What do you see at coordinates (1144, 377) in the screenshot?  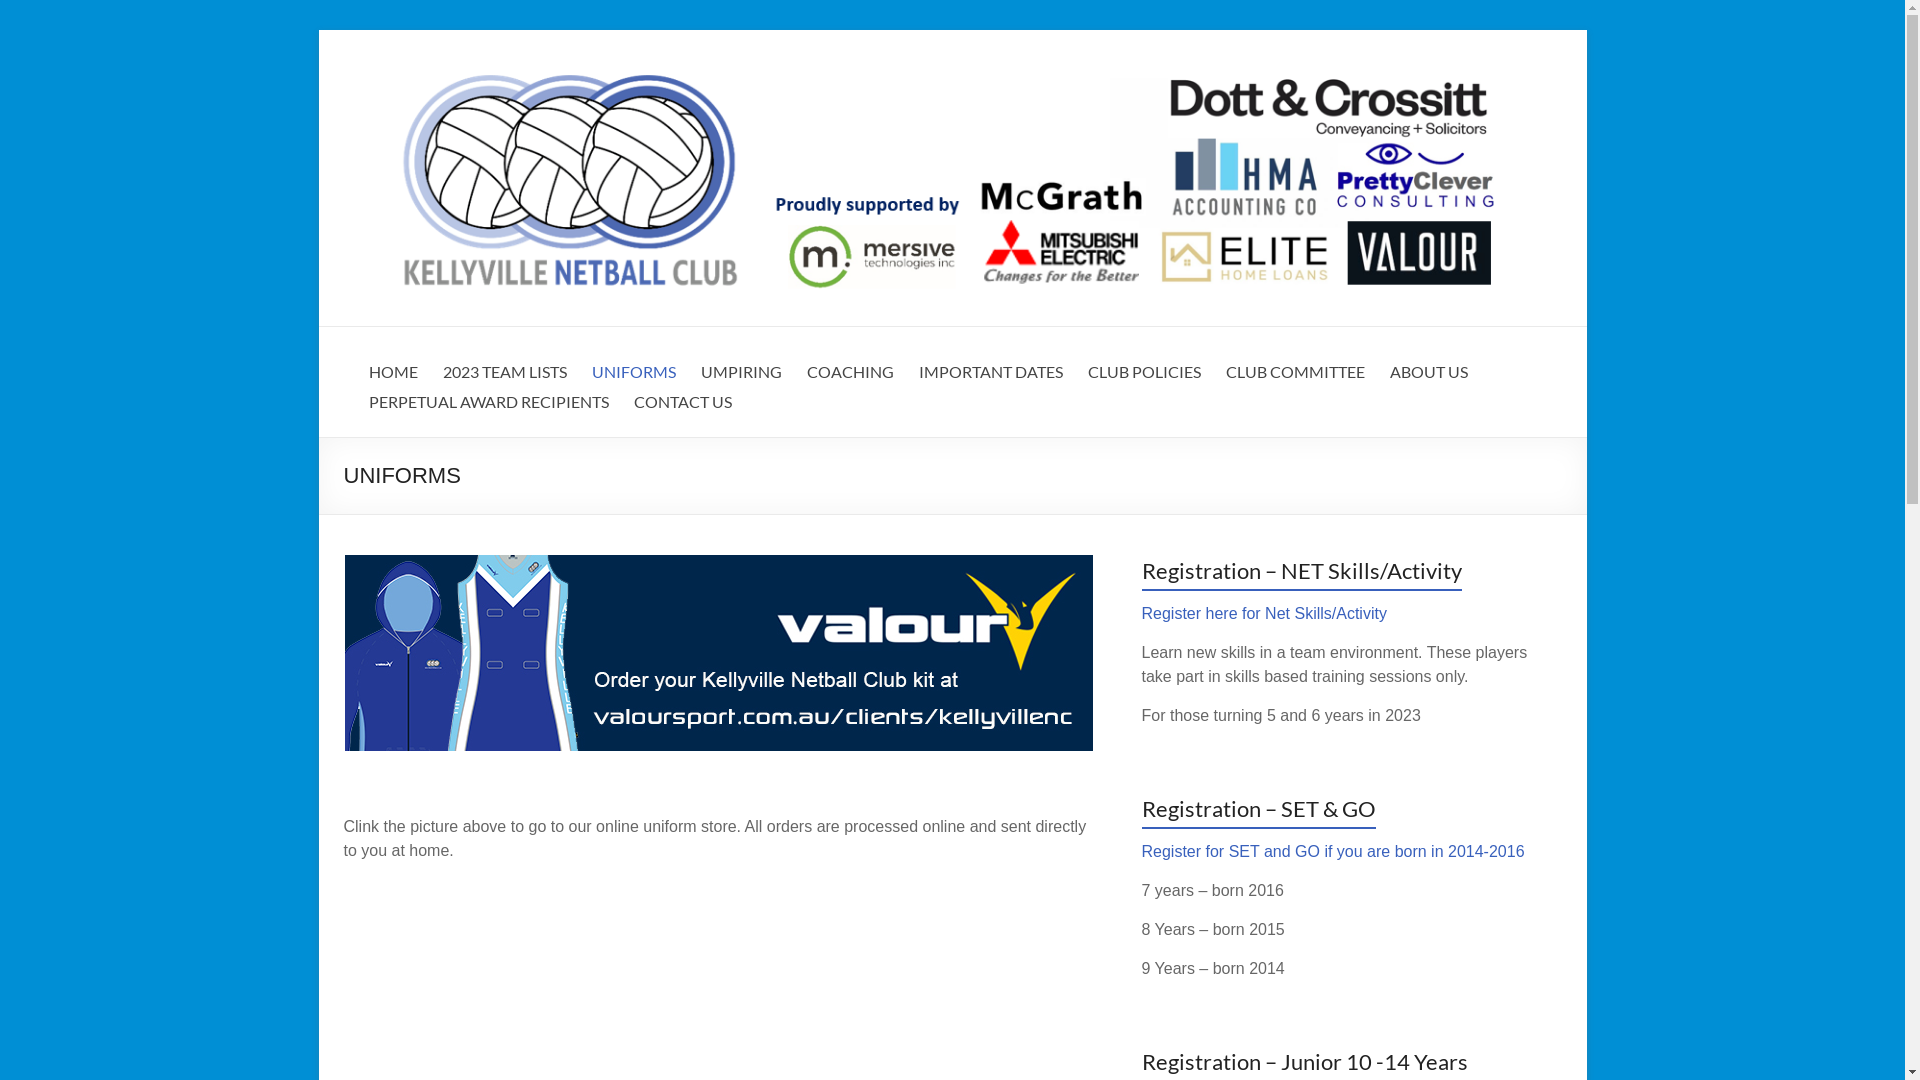 I see `CLUB POLICIES` at bounding box center [1144, 377].